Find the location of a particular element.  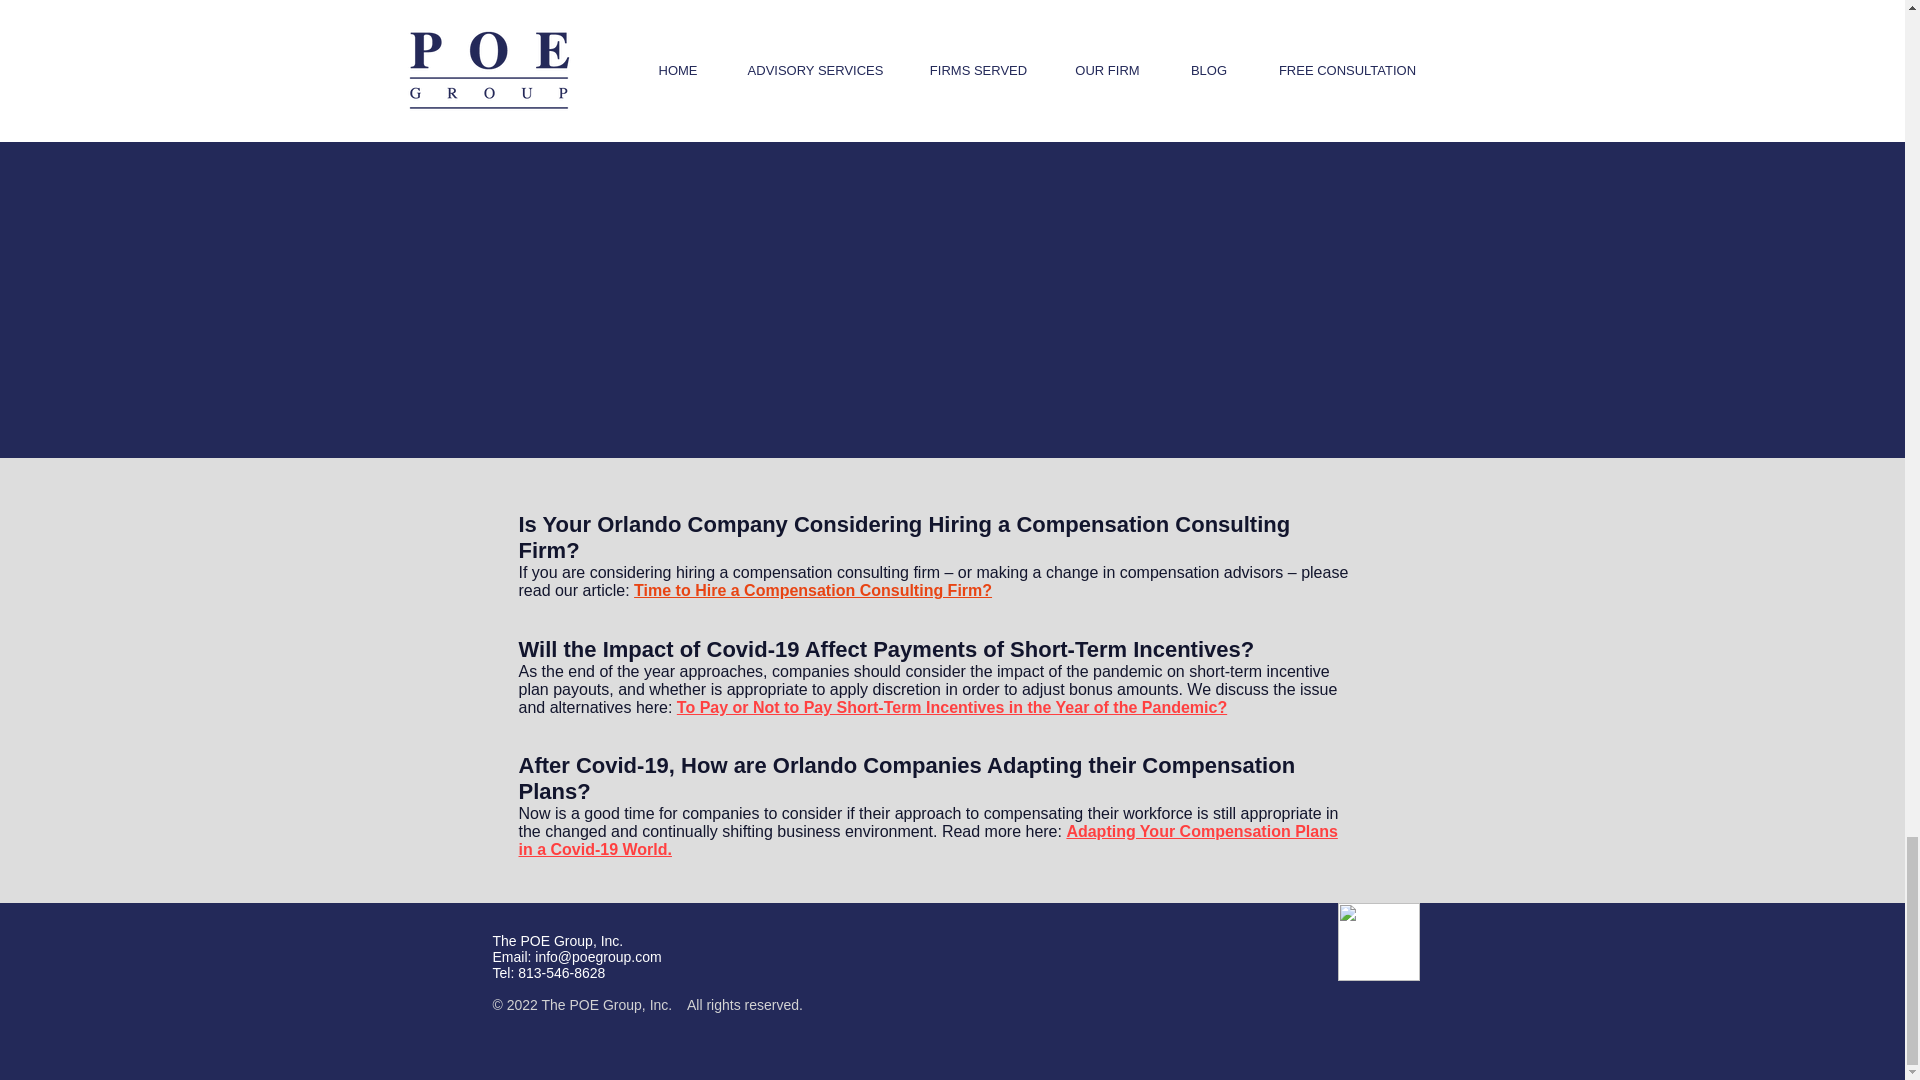

Adapting Your Compensation Plans in a Covid-19 World. is located at coordinates (927, 840).